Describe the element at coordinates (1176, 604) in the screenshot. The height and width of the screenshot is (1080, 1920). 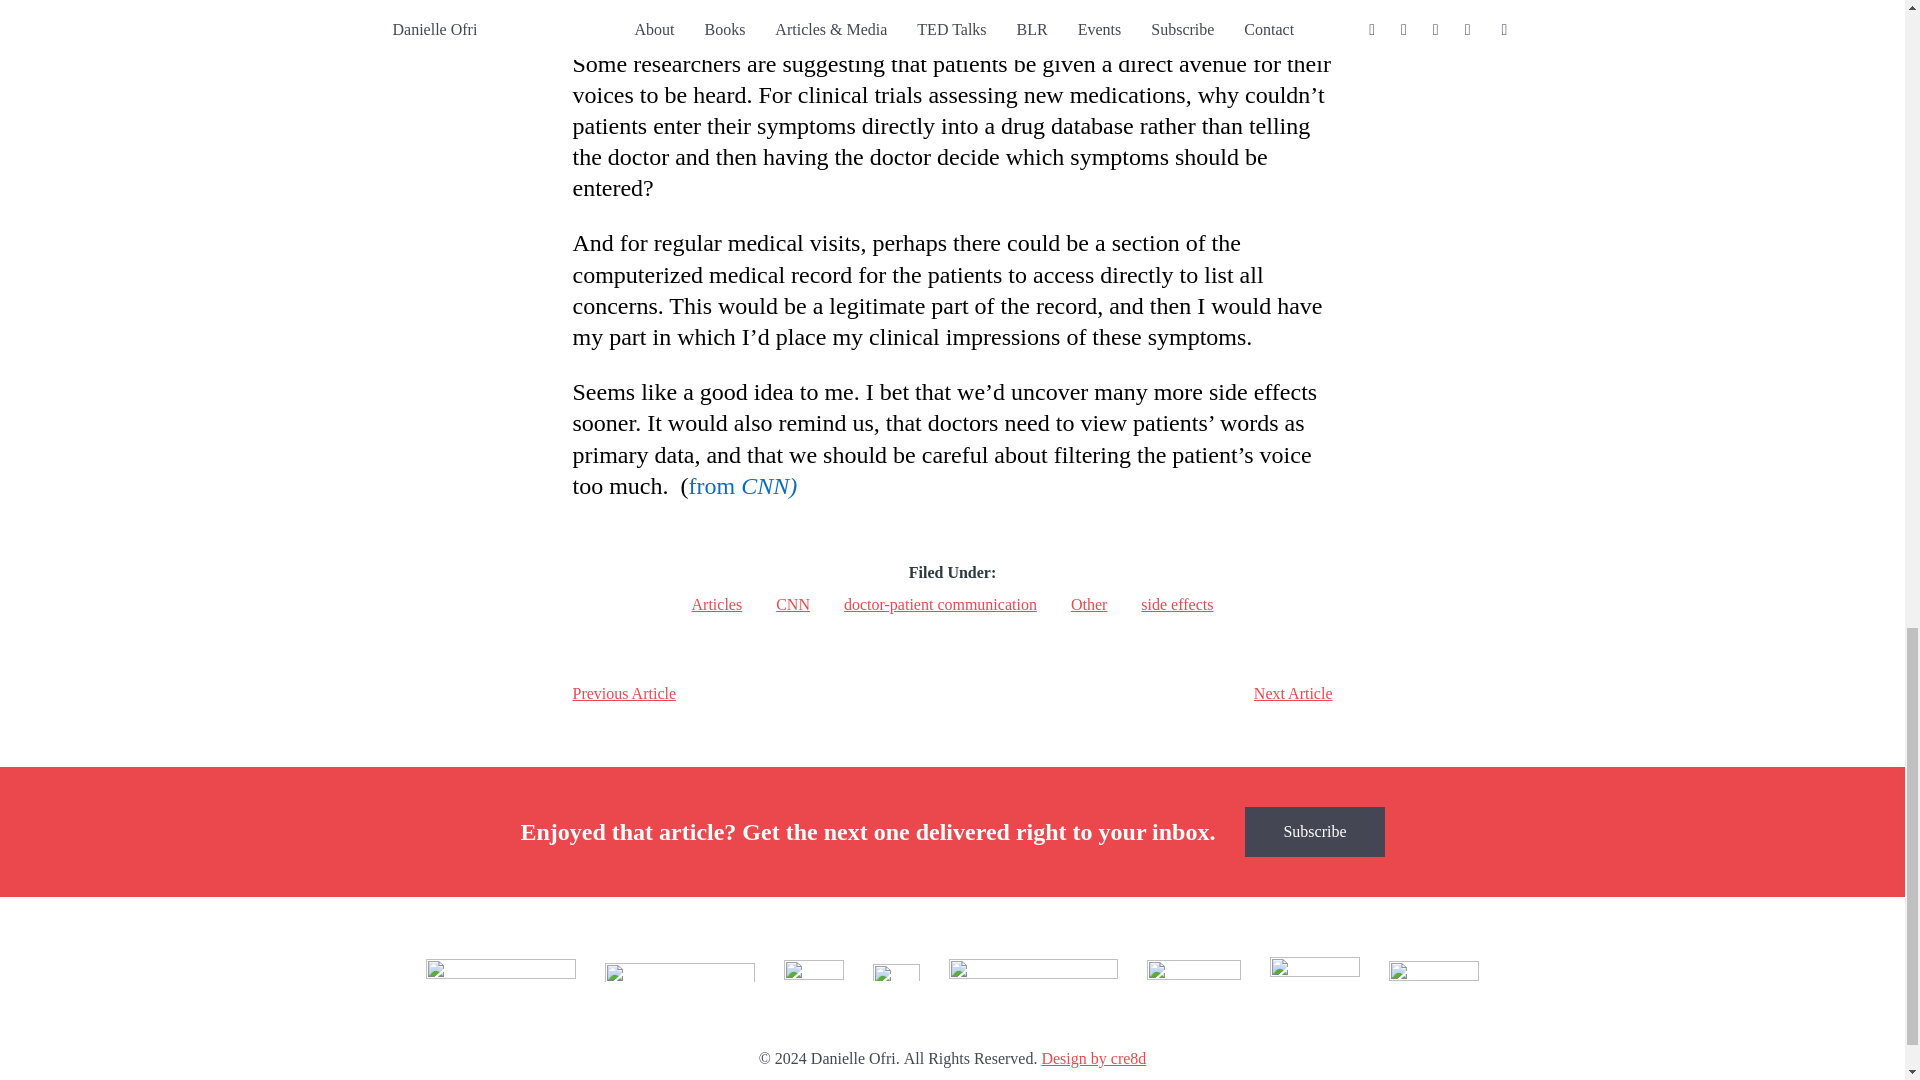
I see `side effects` at that location.